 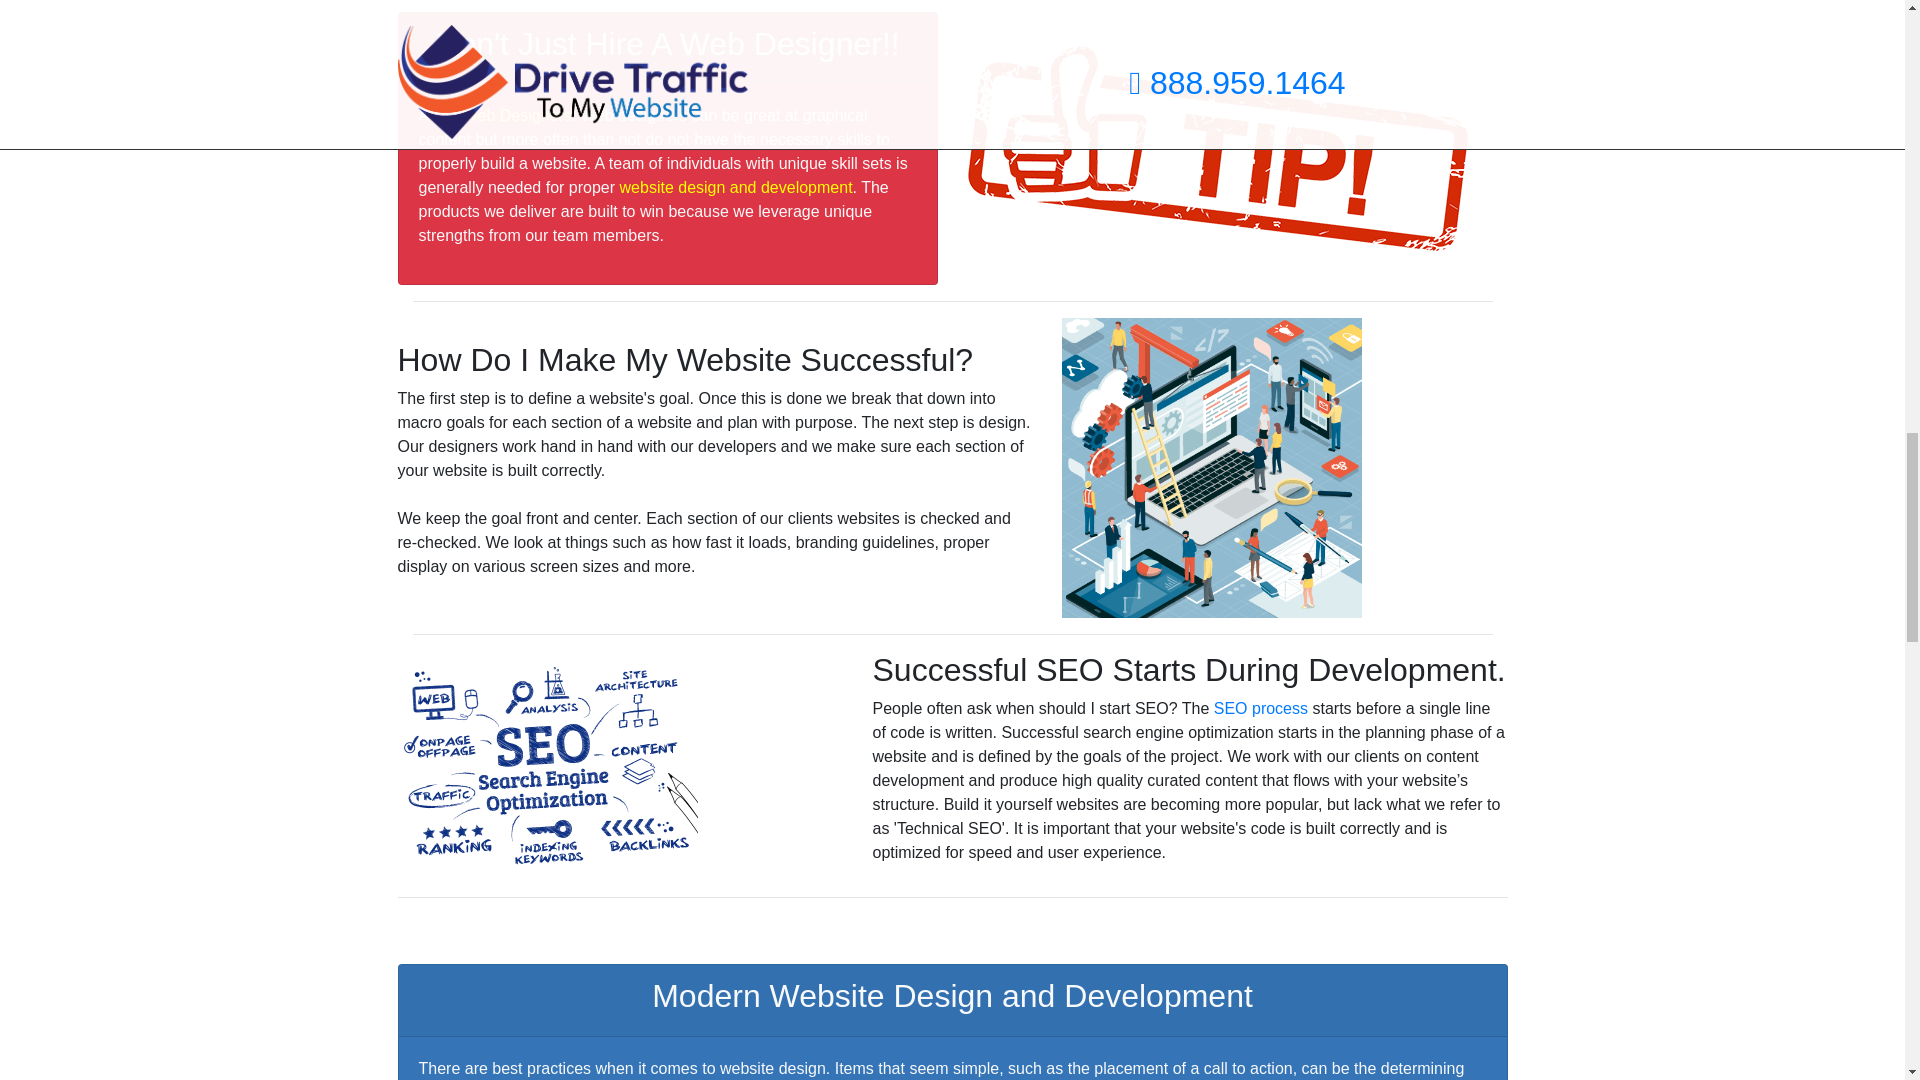 What do you see at coordinates (736, 187) in the screenshot?
I see `website design and development` at bounding box center [736, 187].